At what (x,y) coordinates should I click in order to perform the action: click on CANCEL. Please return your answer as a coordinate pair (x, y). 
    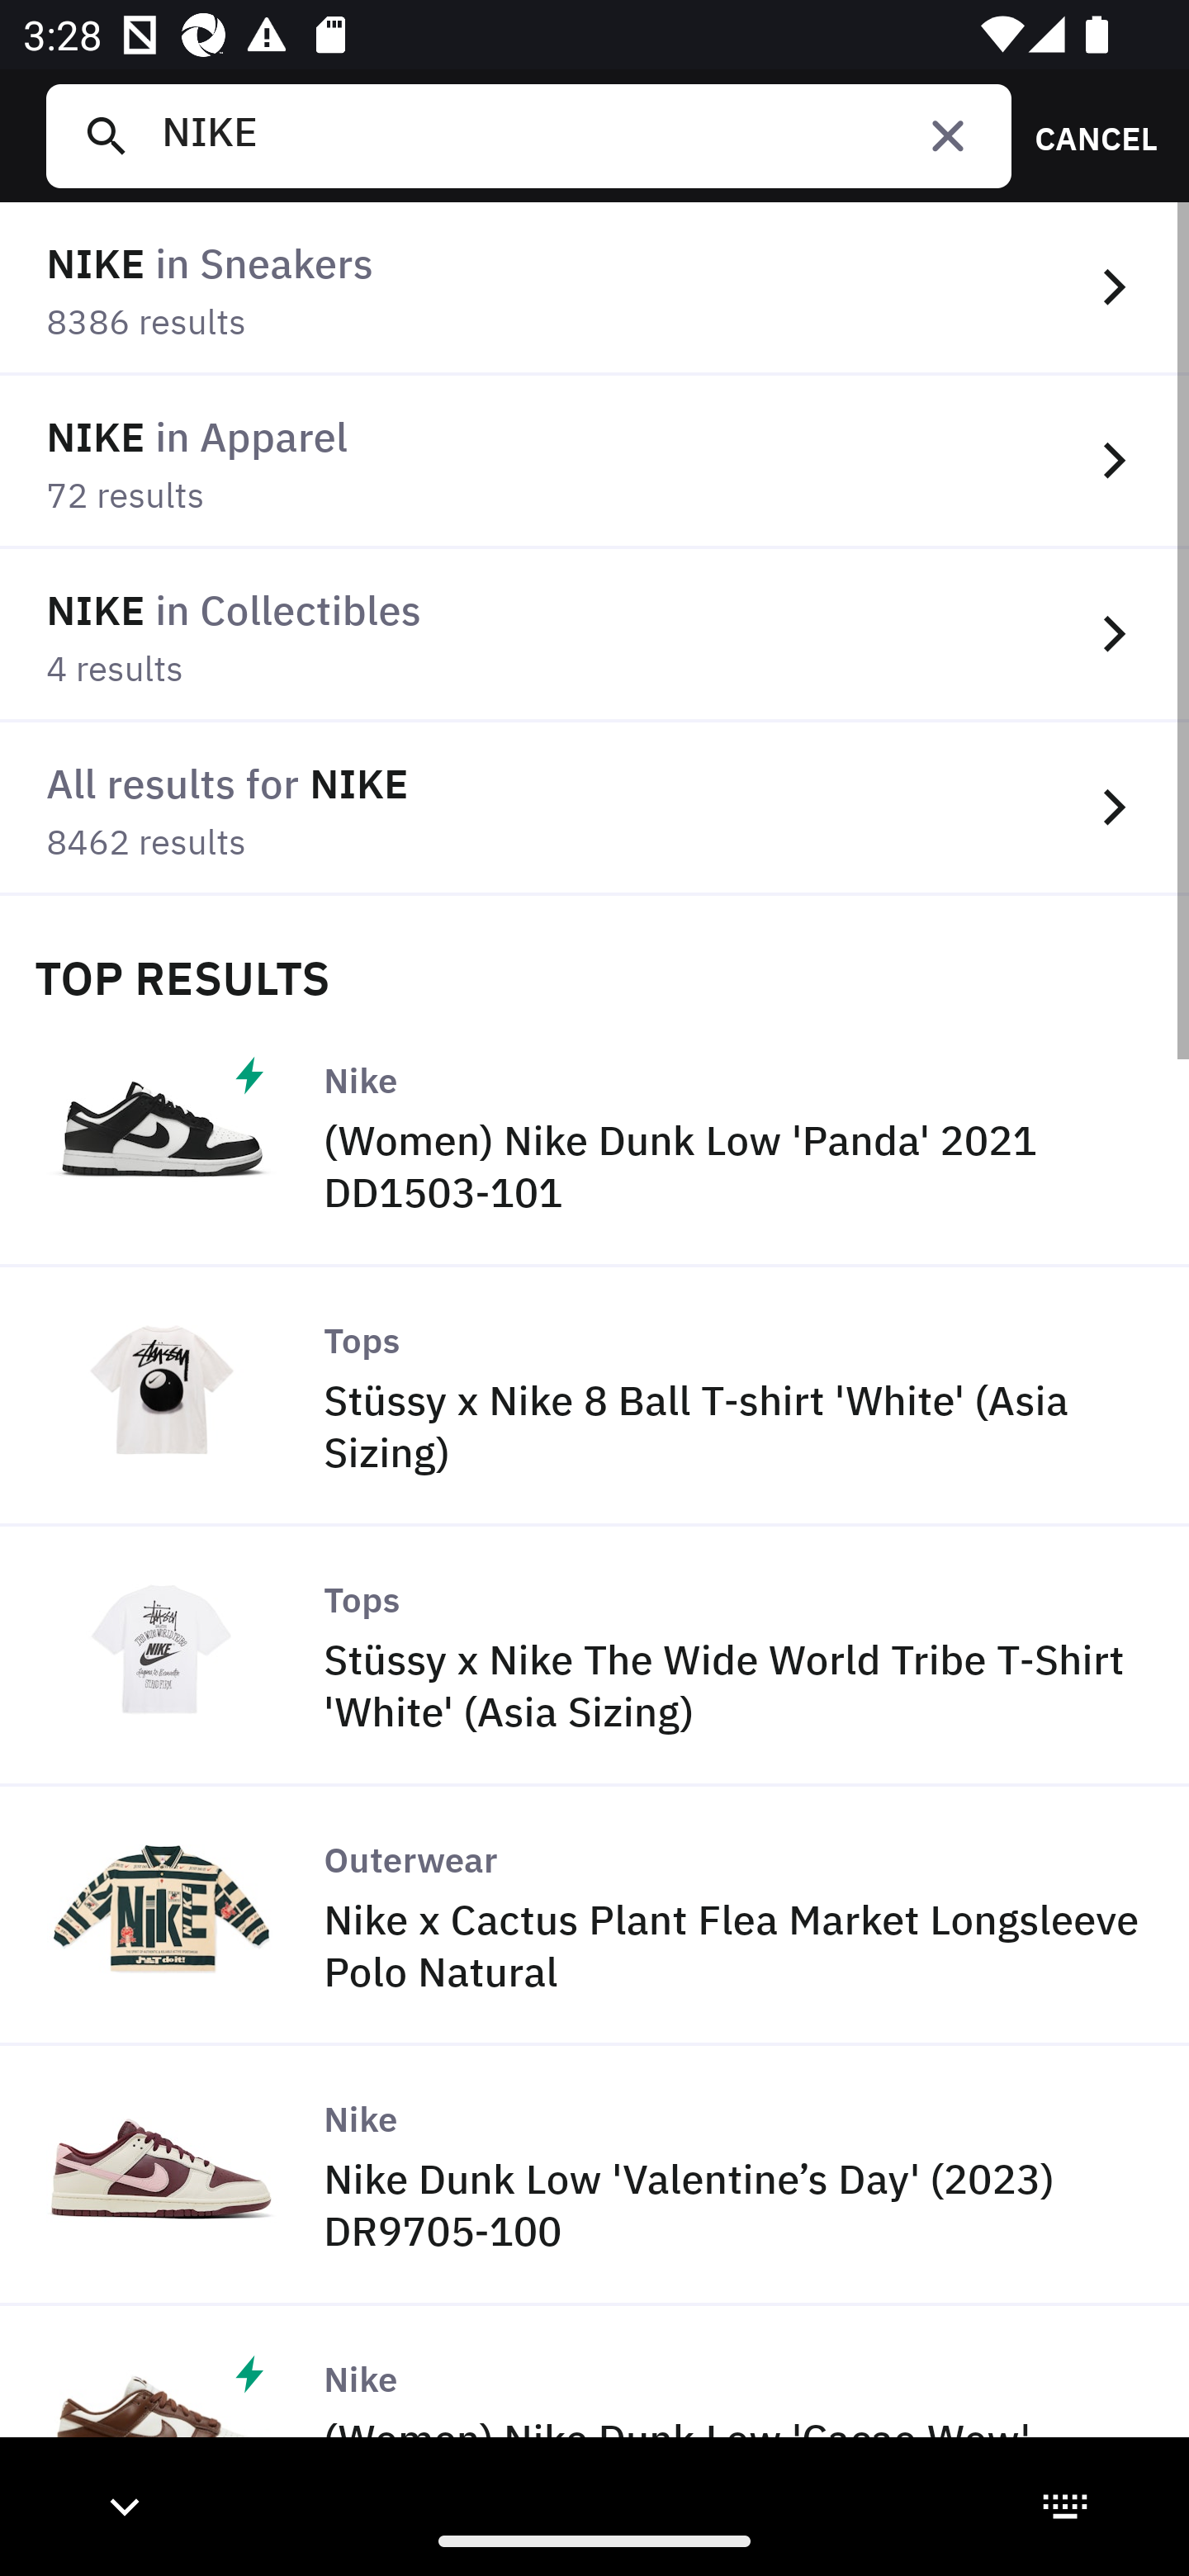
    Looking at the image, I should click on (1085, 135).